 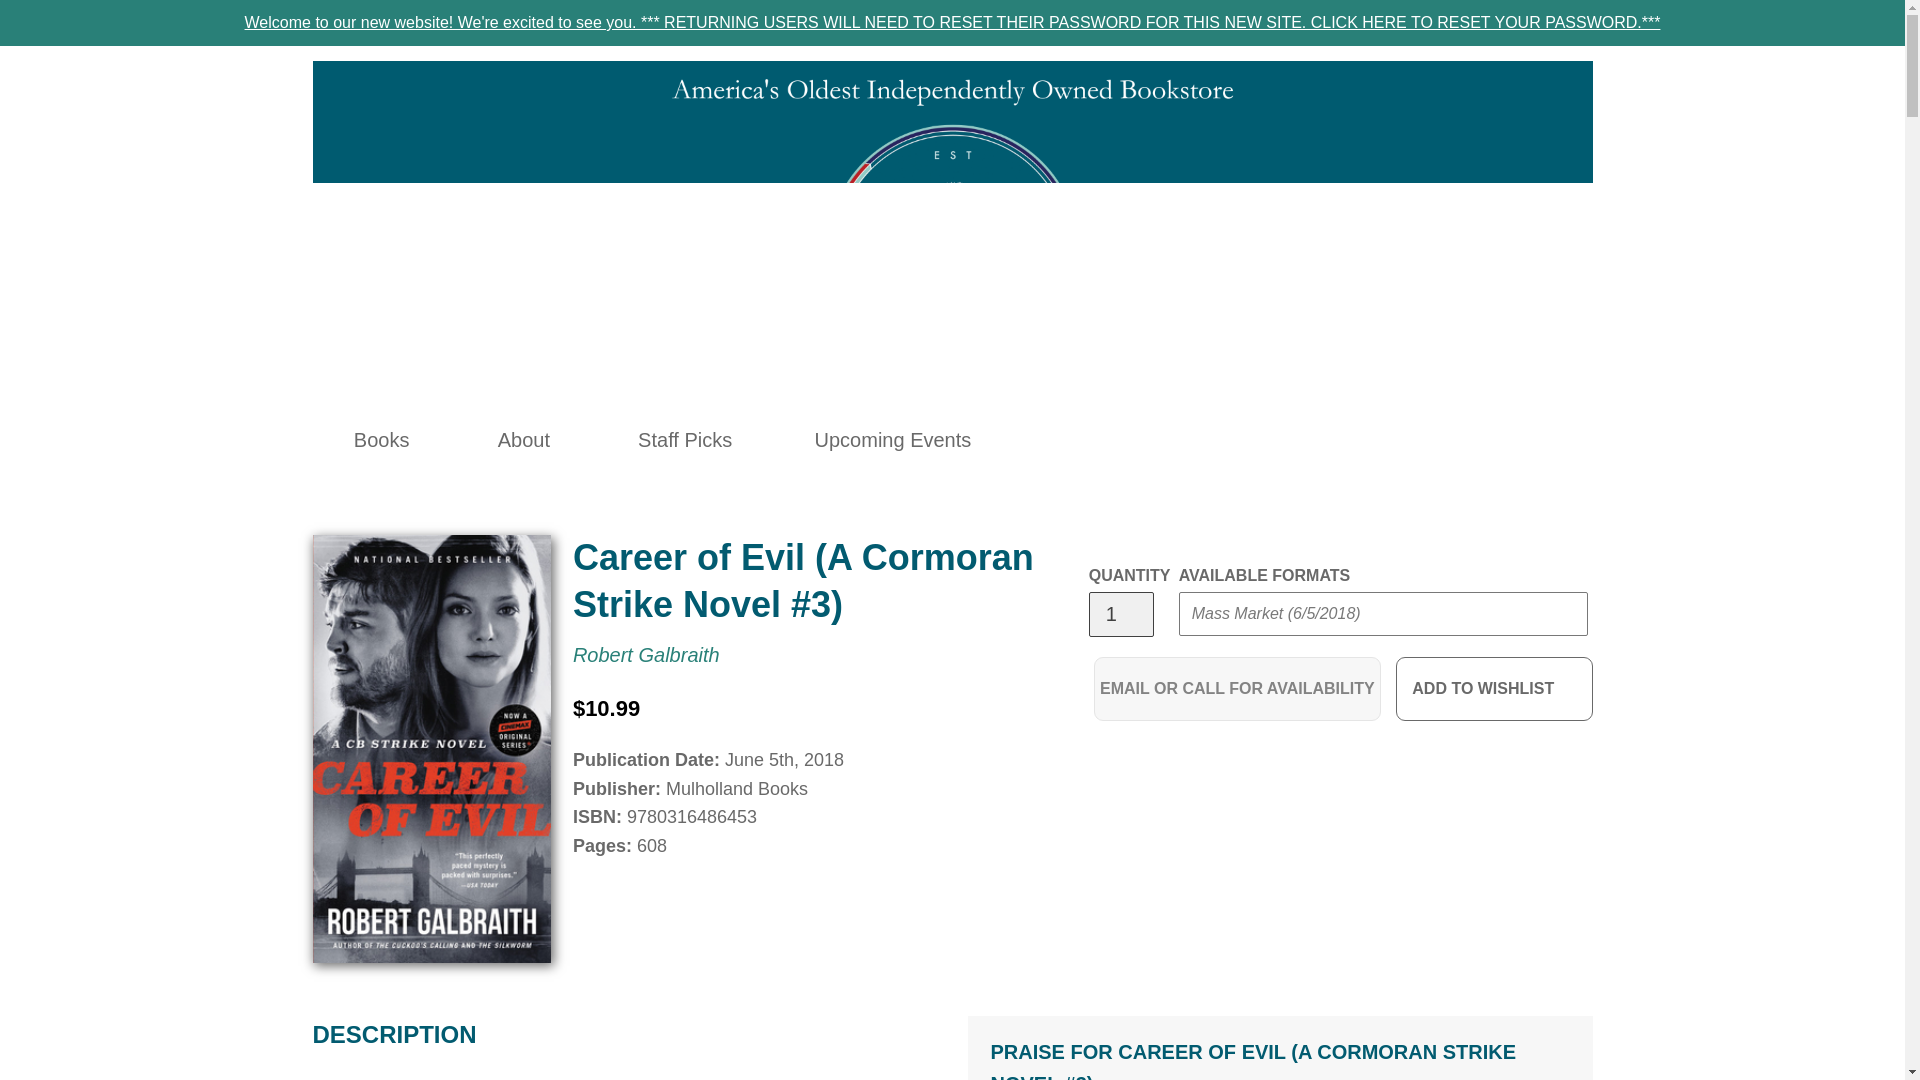 What do you see at coordinates (1348, 440) in the screenshot?
I see `Log in` at bounding box center [1348, 440].